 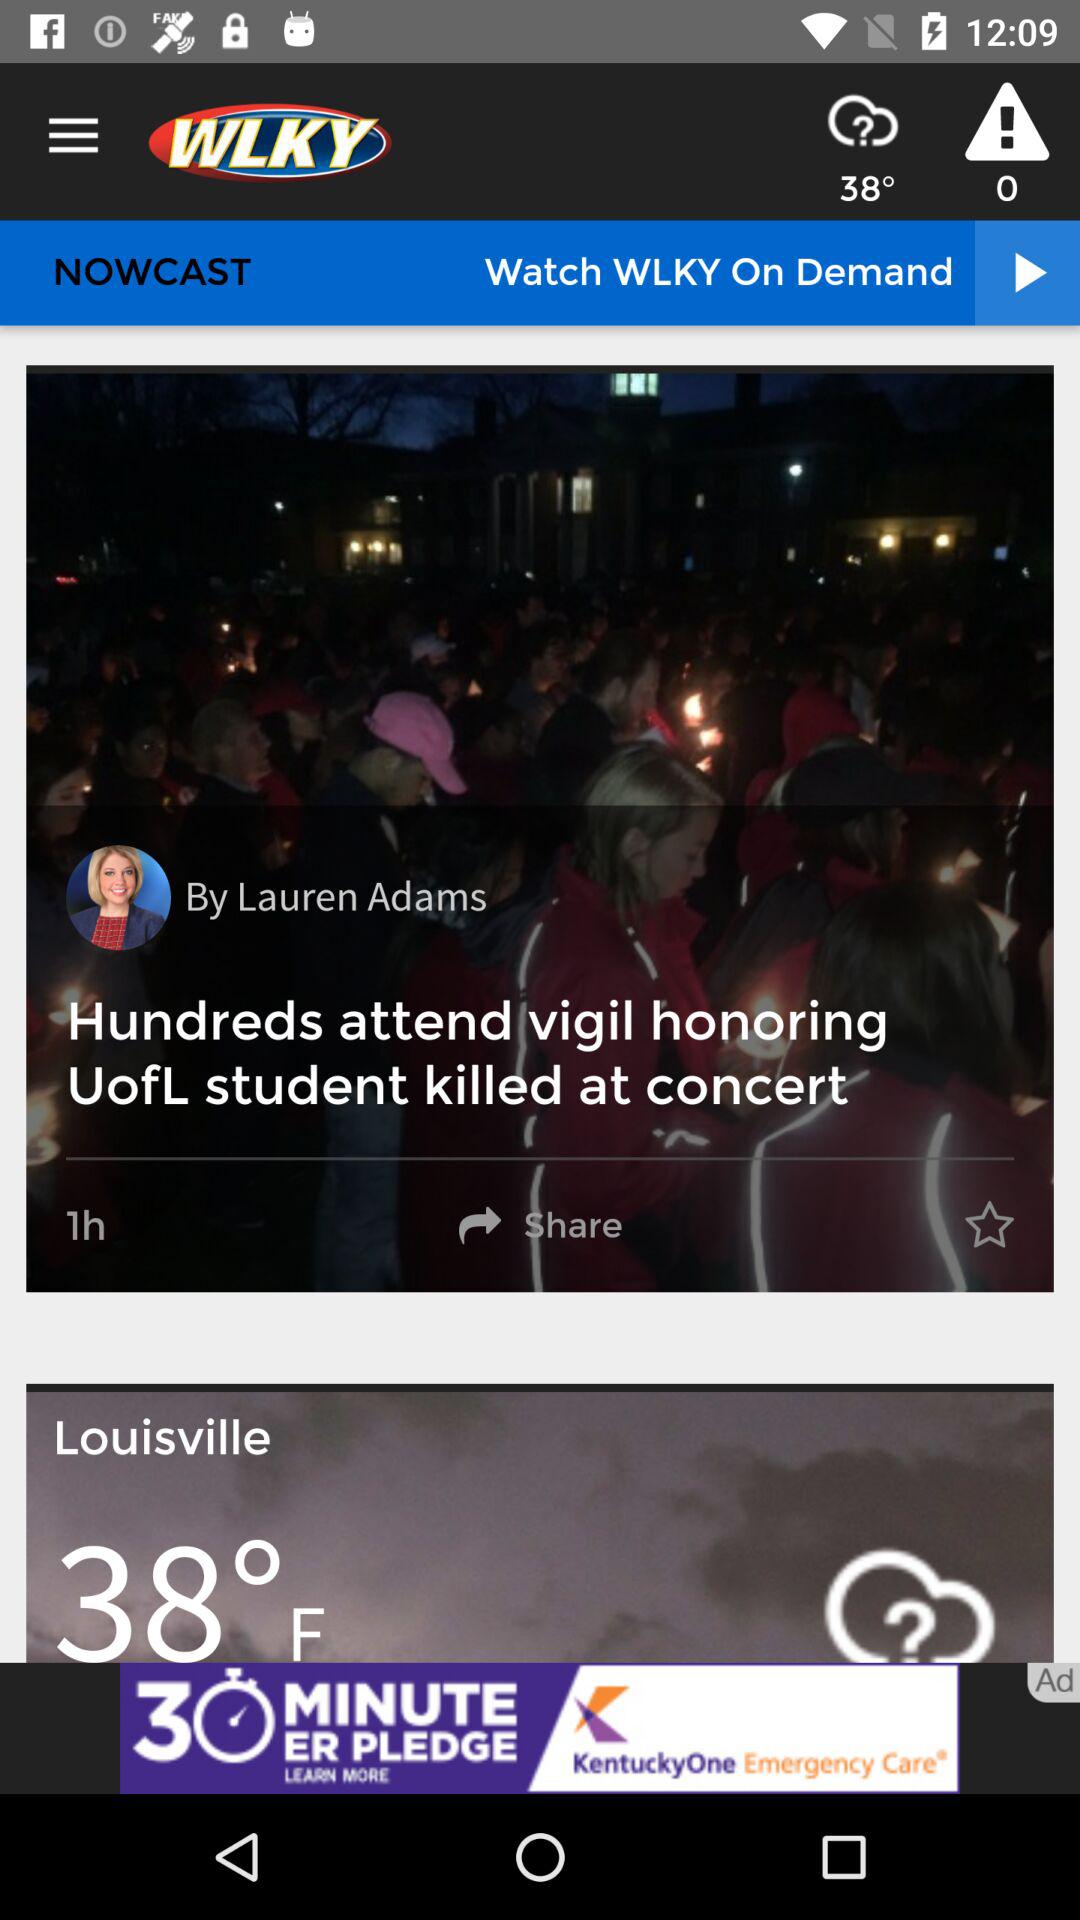 I want to click on click on share, so click(x=540, y=1226).